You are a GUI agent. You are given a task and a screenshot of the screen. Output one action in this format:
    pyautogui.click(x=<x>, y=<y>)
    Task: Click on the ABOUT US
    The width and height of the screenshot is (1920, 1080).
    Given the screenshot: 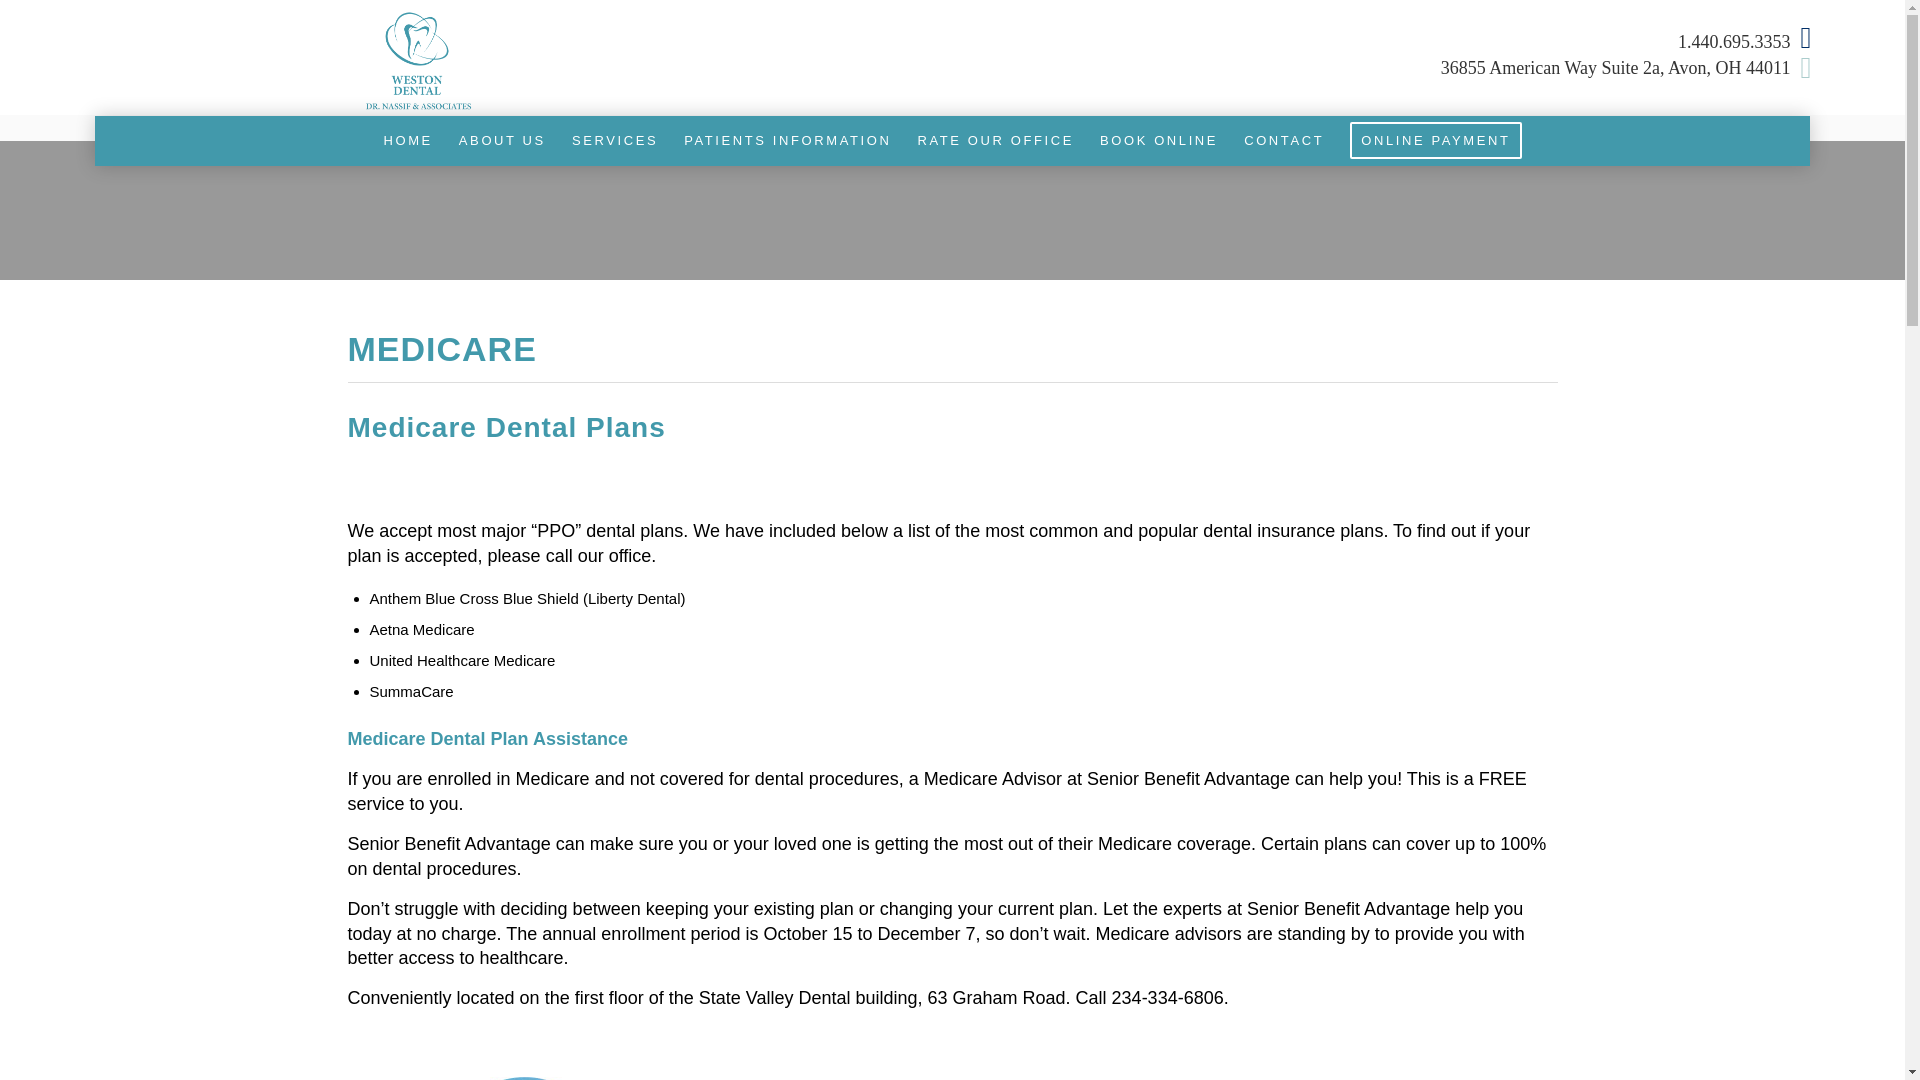 What is the action you would take?
    pyautogui.click(x=502, y=140)
    